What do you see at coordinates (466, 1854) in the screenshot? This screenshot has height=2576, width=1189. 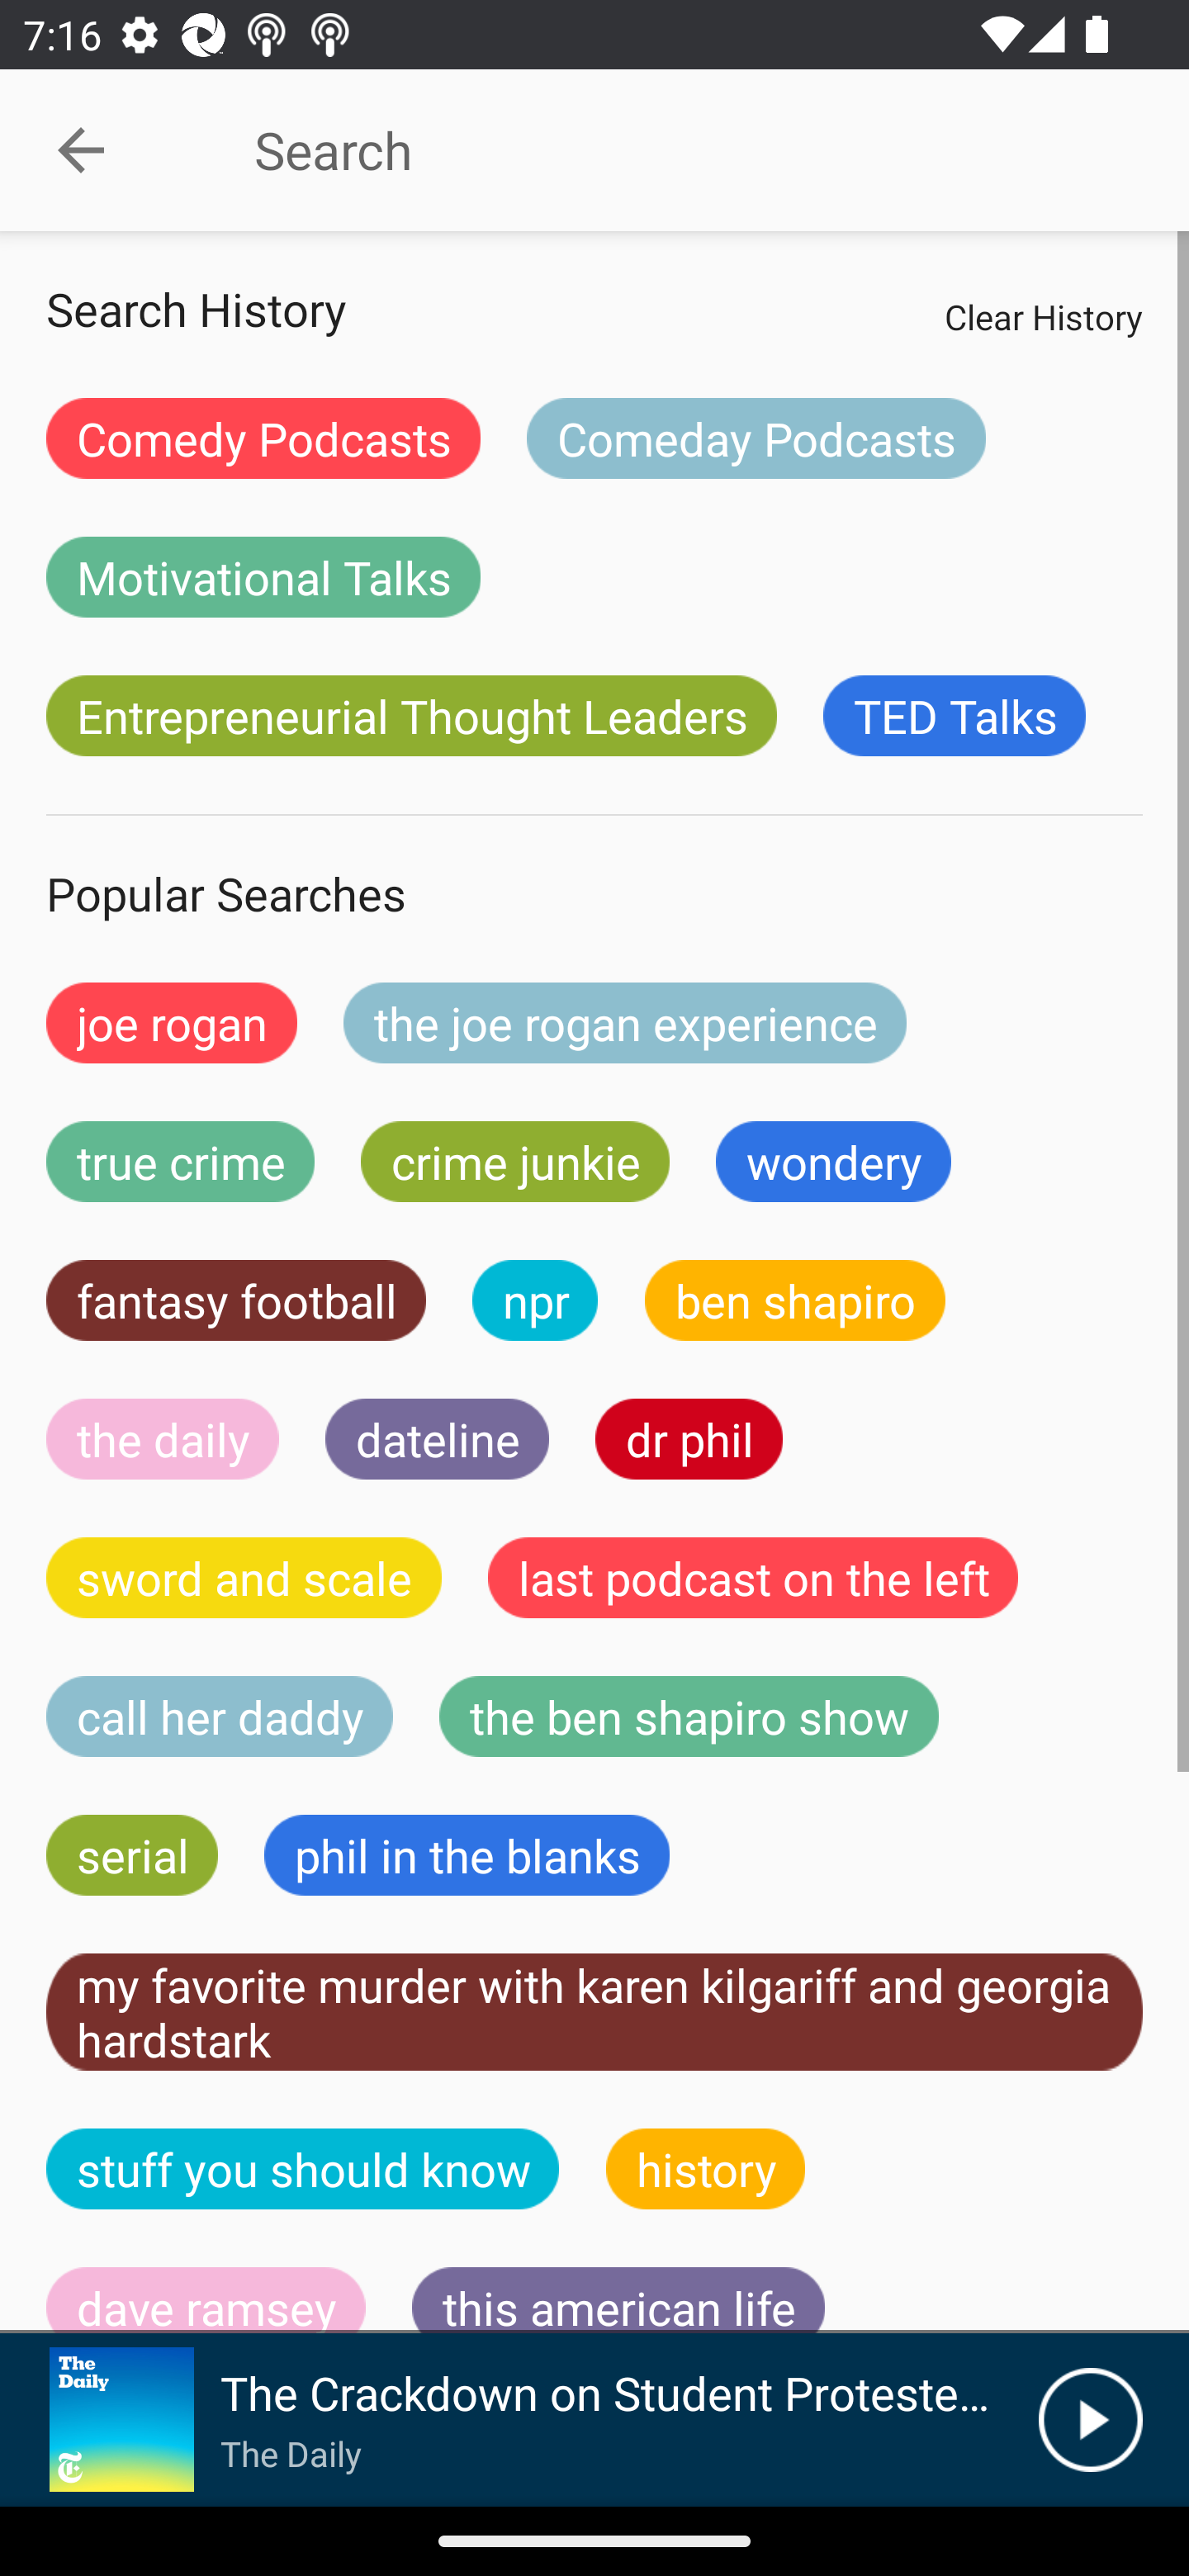 I see `phil in the blanks` at bounding box center [466, 1854].